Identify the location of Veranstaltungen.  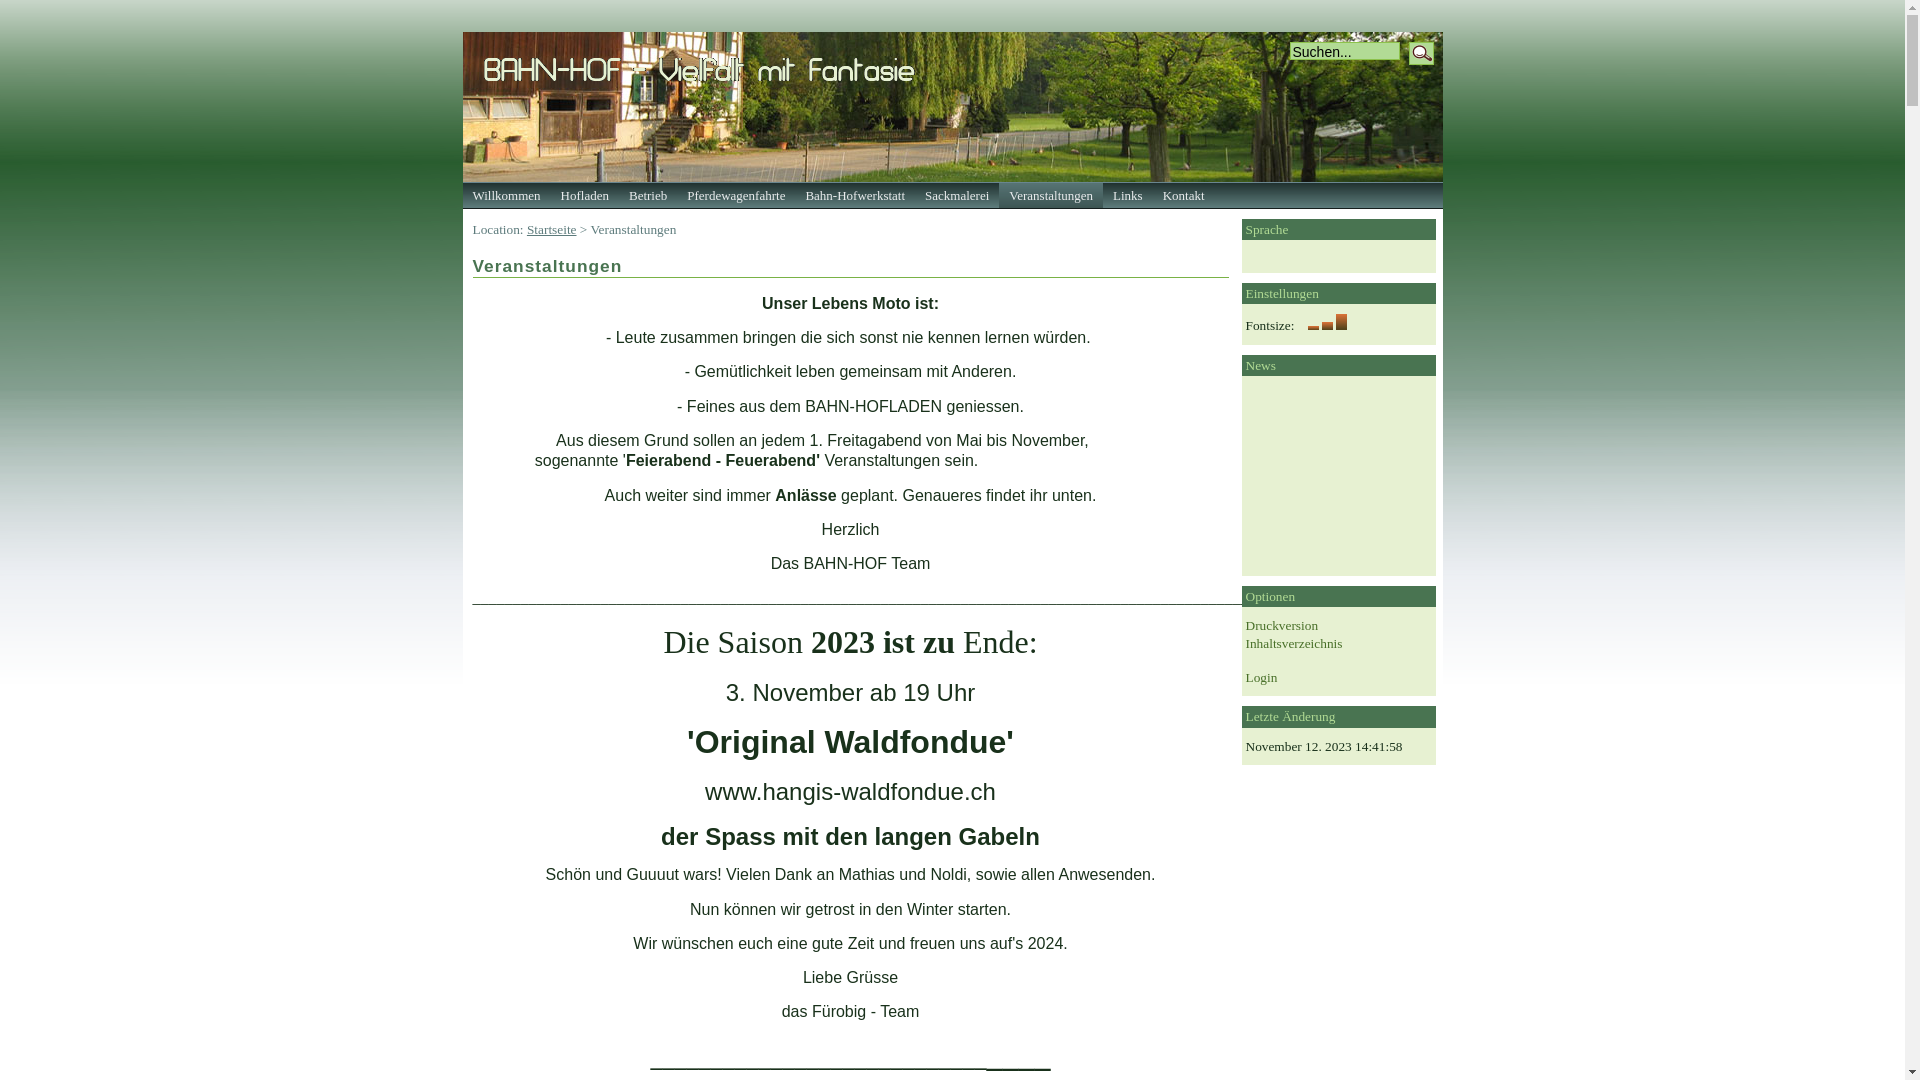
(1050, 196).